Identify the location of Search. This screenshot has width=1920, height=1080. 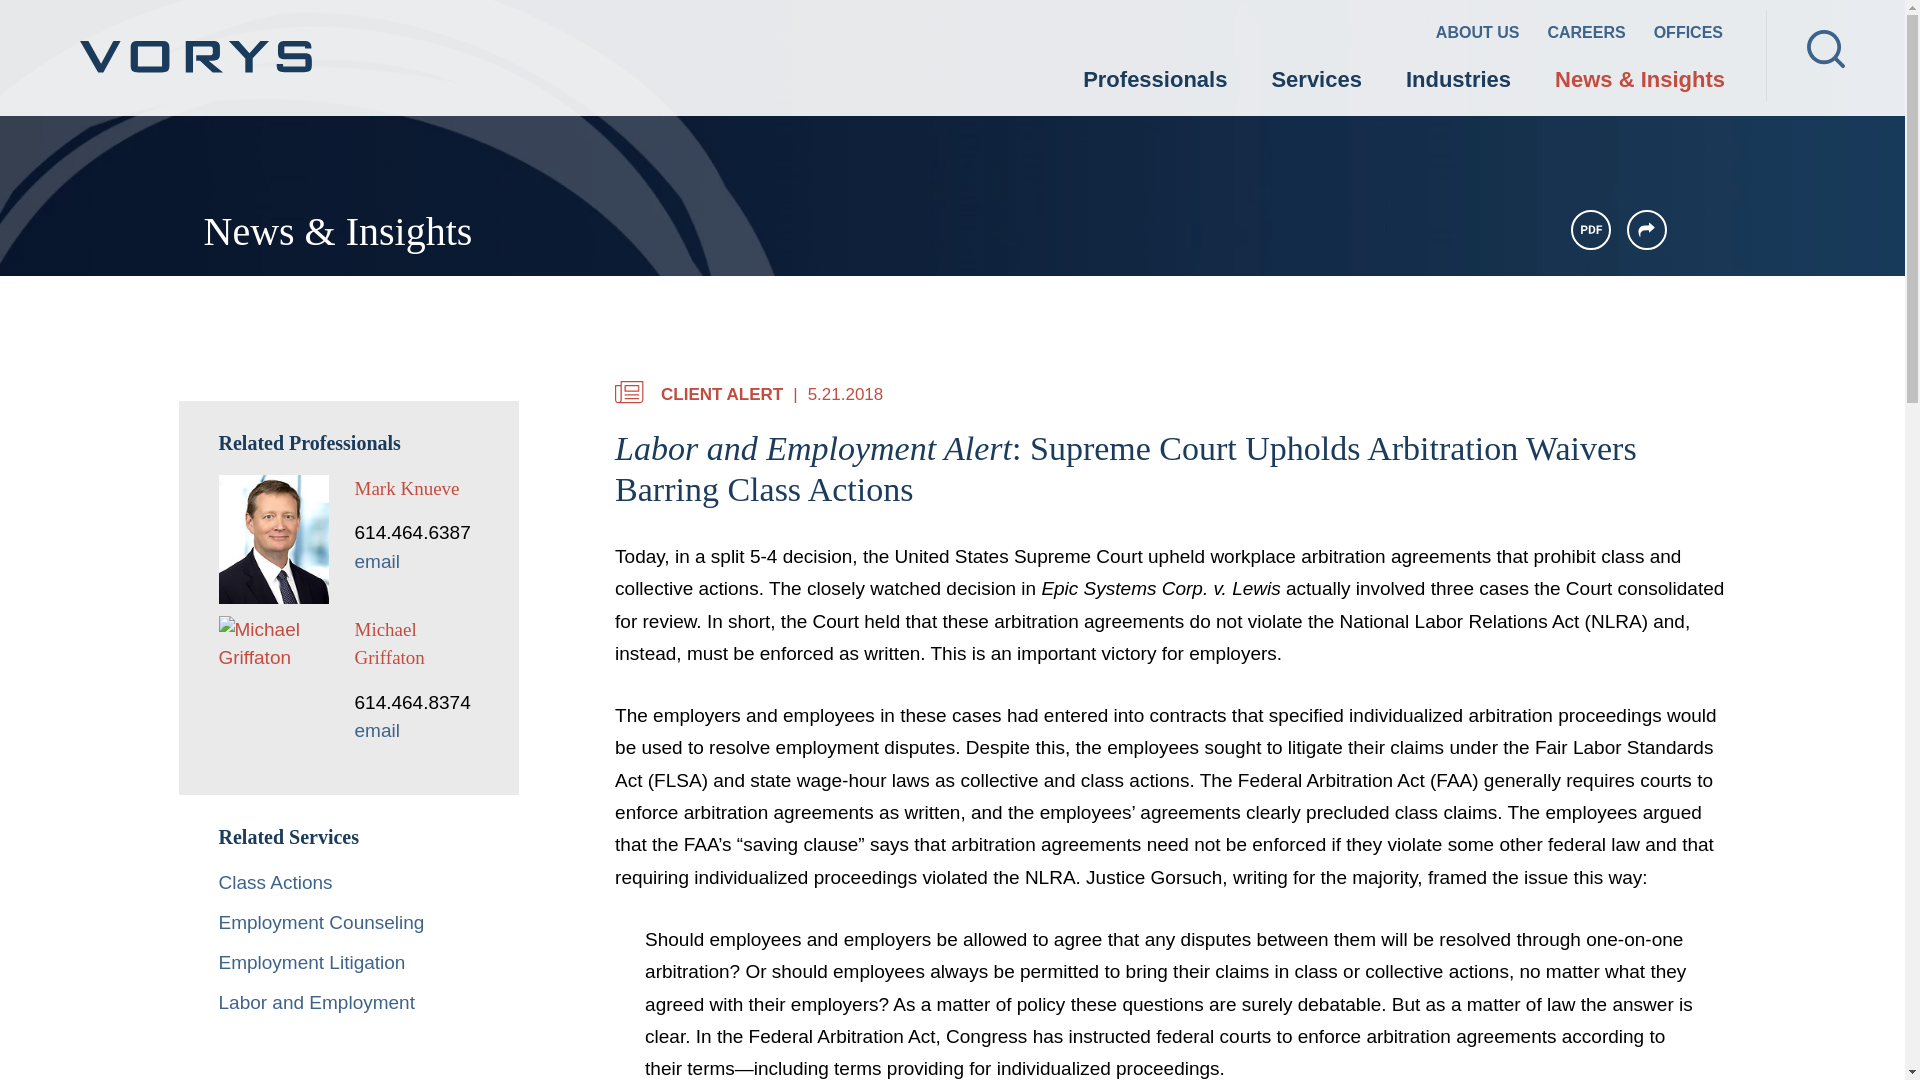
(1826, 49).